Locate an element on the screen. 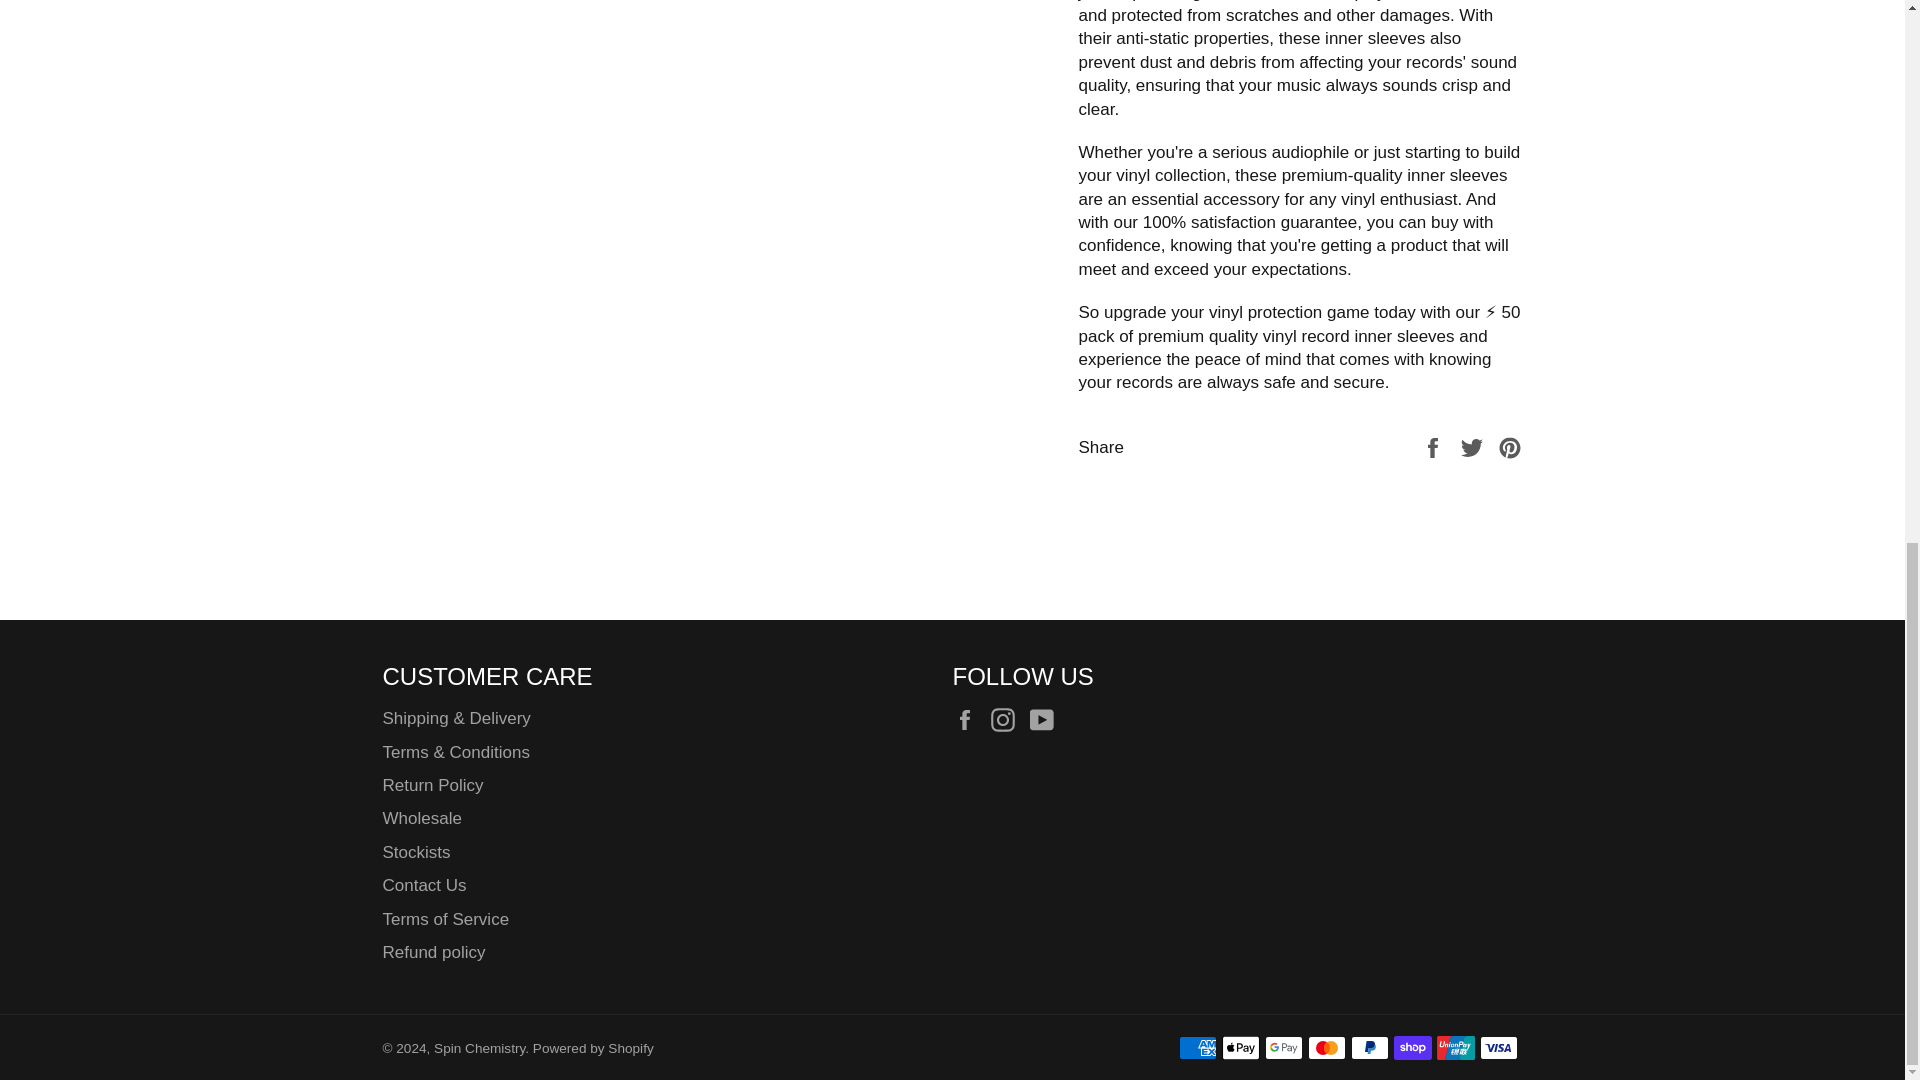 The height and width of the screenshot is (1080, 1920). Pin on Pinterest is located at coordinates (1510, 447).